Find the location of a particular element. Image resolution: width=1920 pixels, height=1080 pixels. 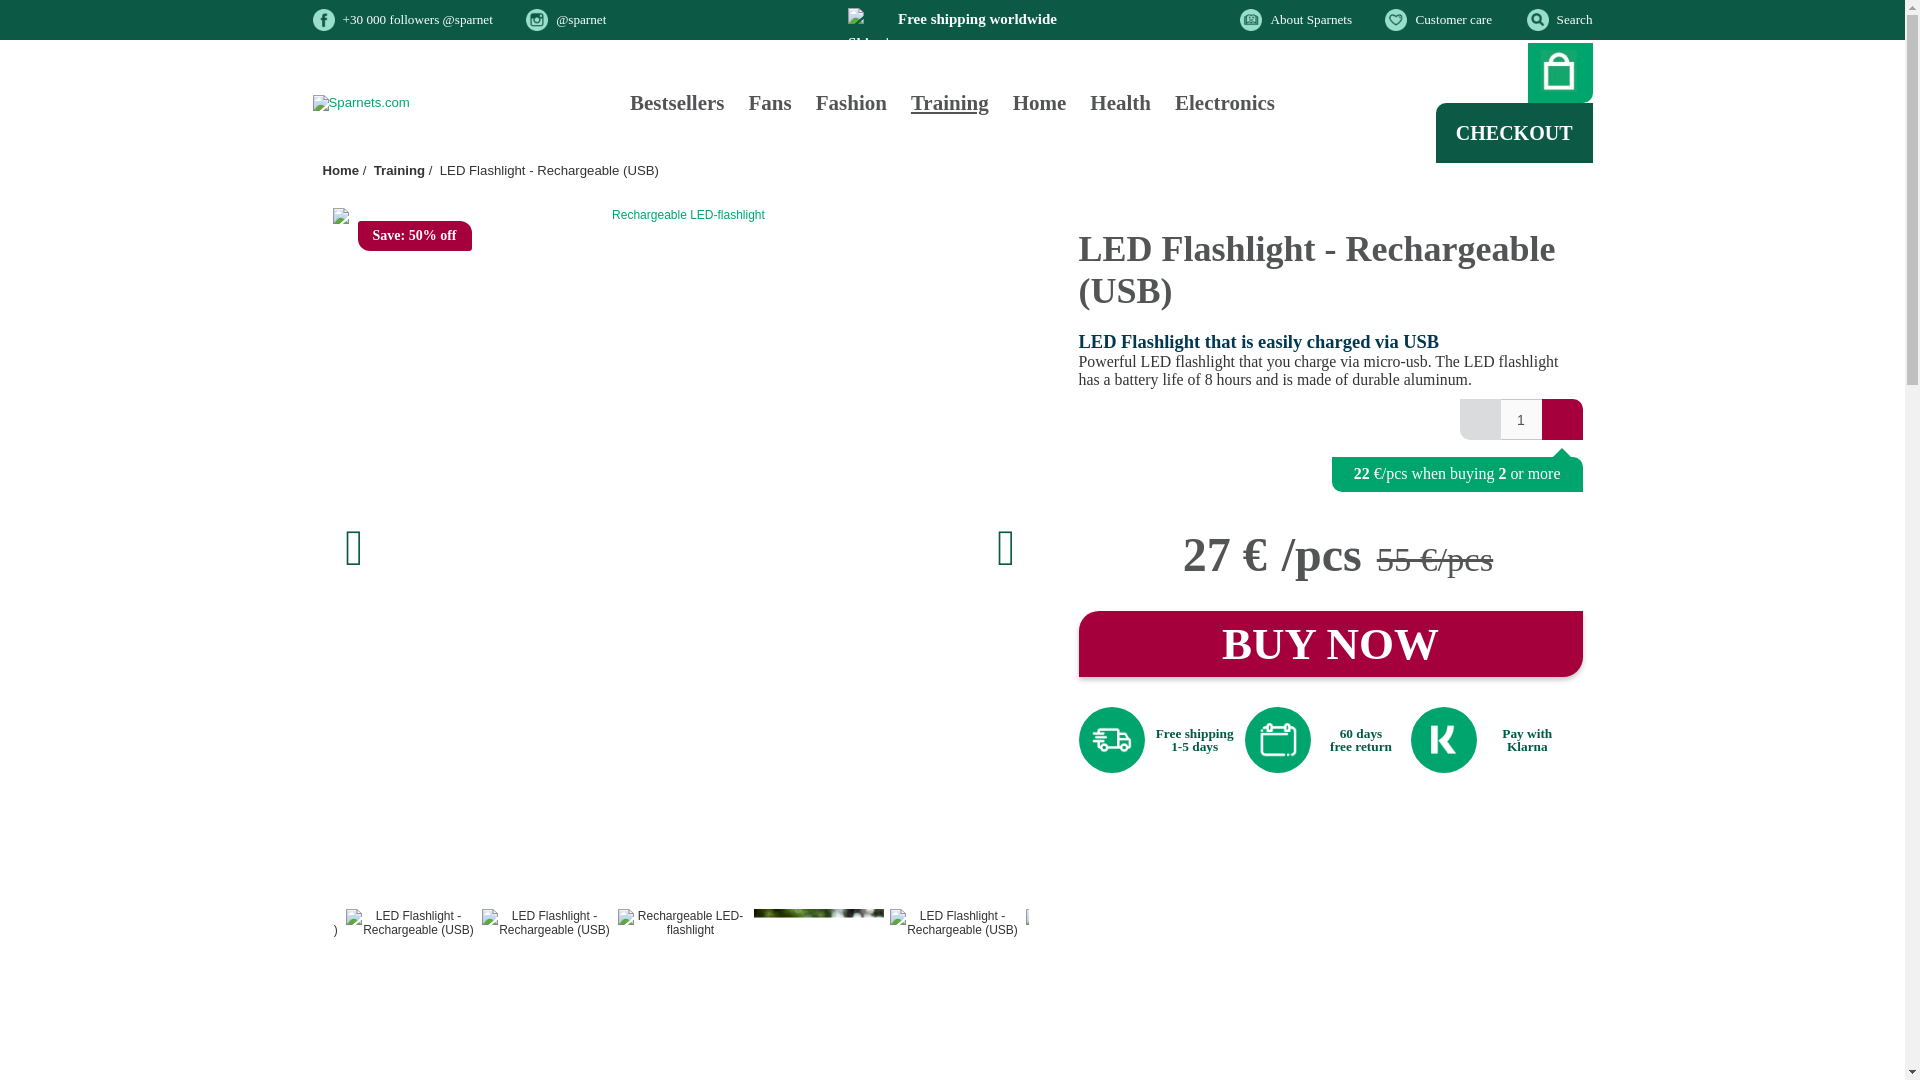

Electronics is located at coordinates (1224, 102).